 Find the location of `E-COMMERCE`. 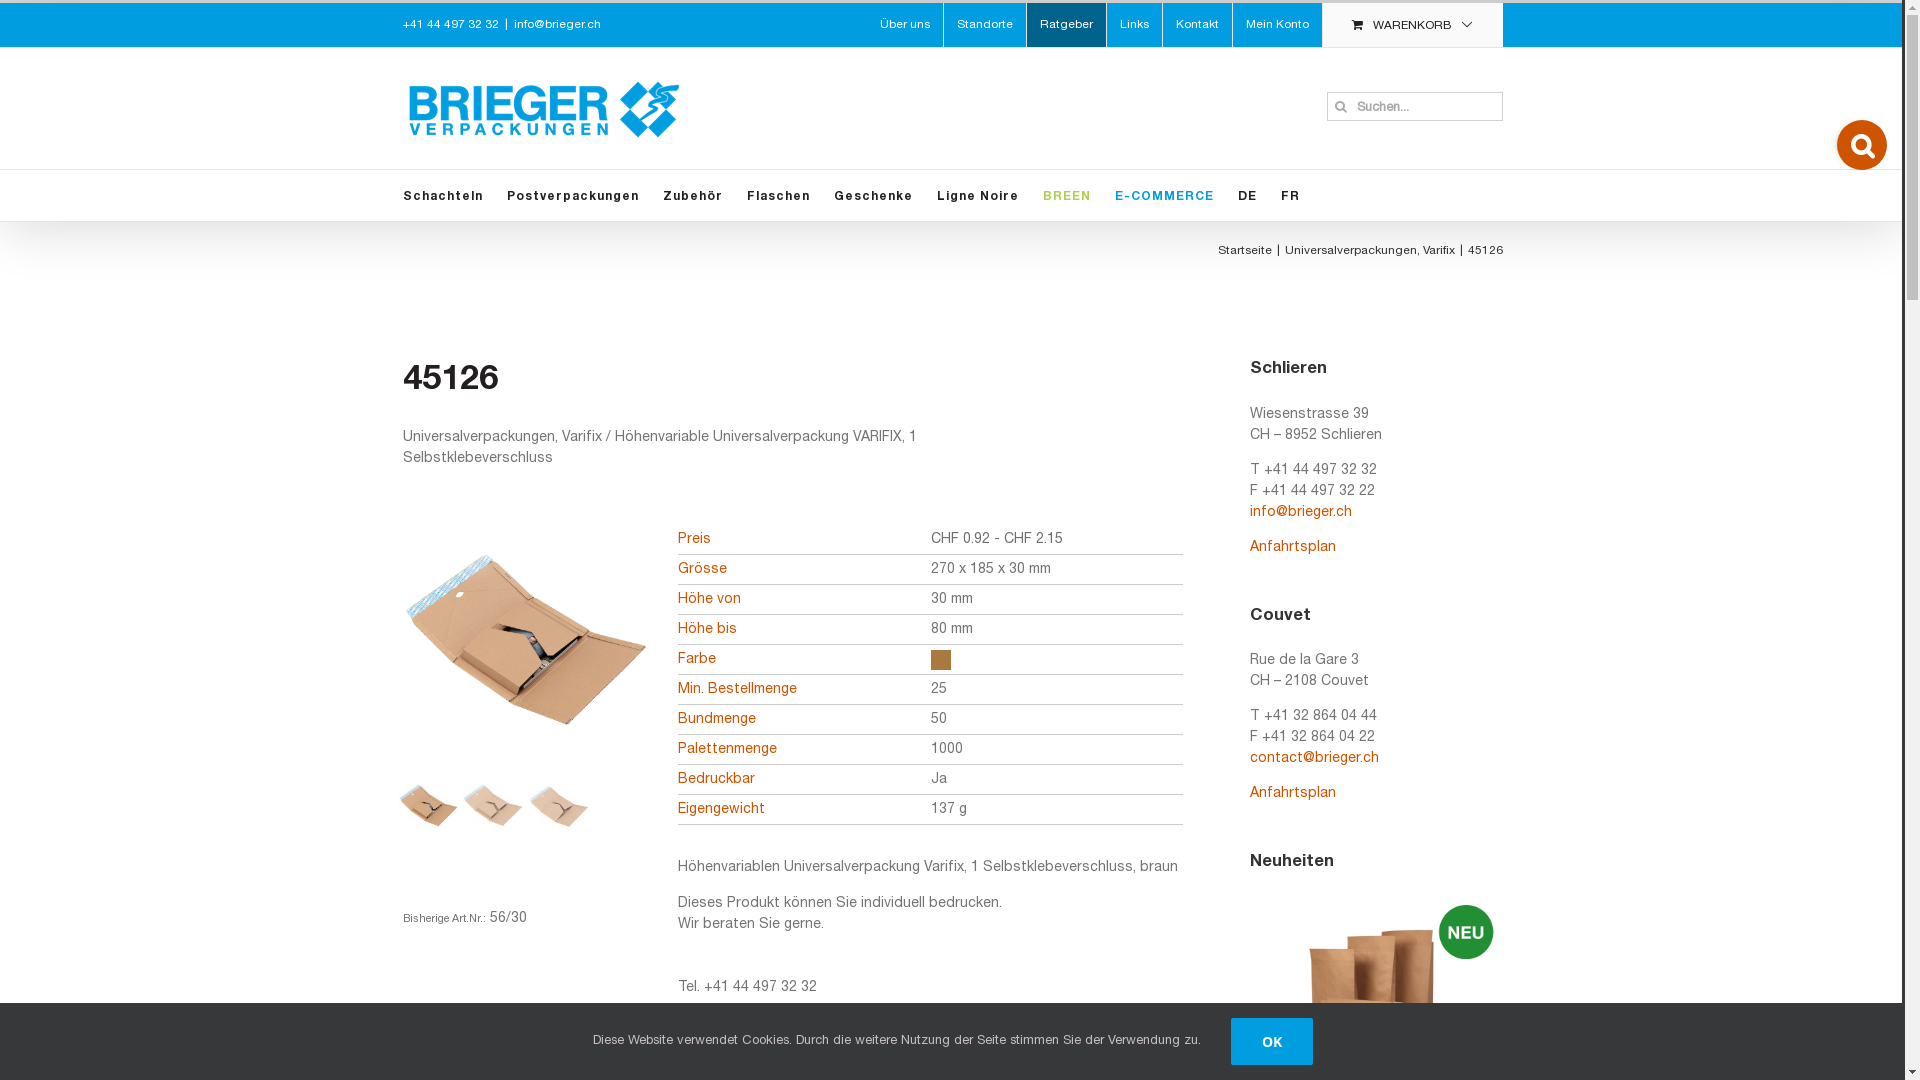

E-COMMERCE is located at coordinates (1164, 196).